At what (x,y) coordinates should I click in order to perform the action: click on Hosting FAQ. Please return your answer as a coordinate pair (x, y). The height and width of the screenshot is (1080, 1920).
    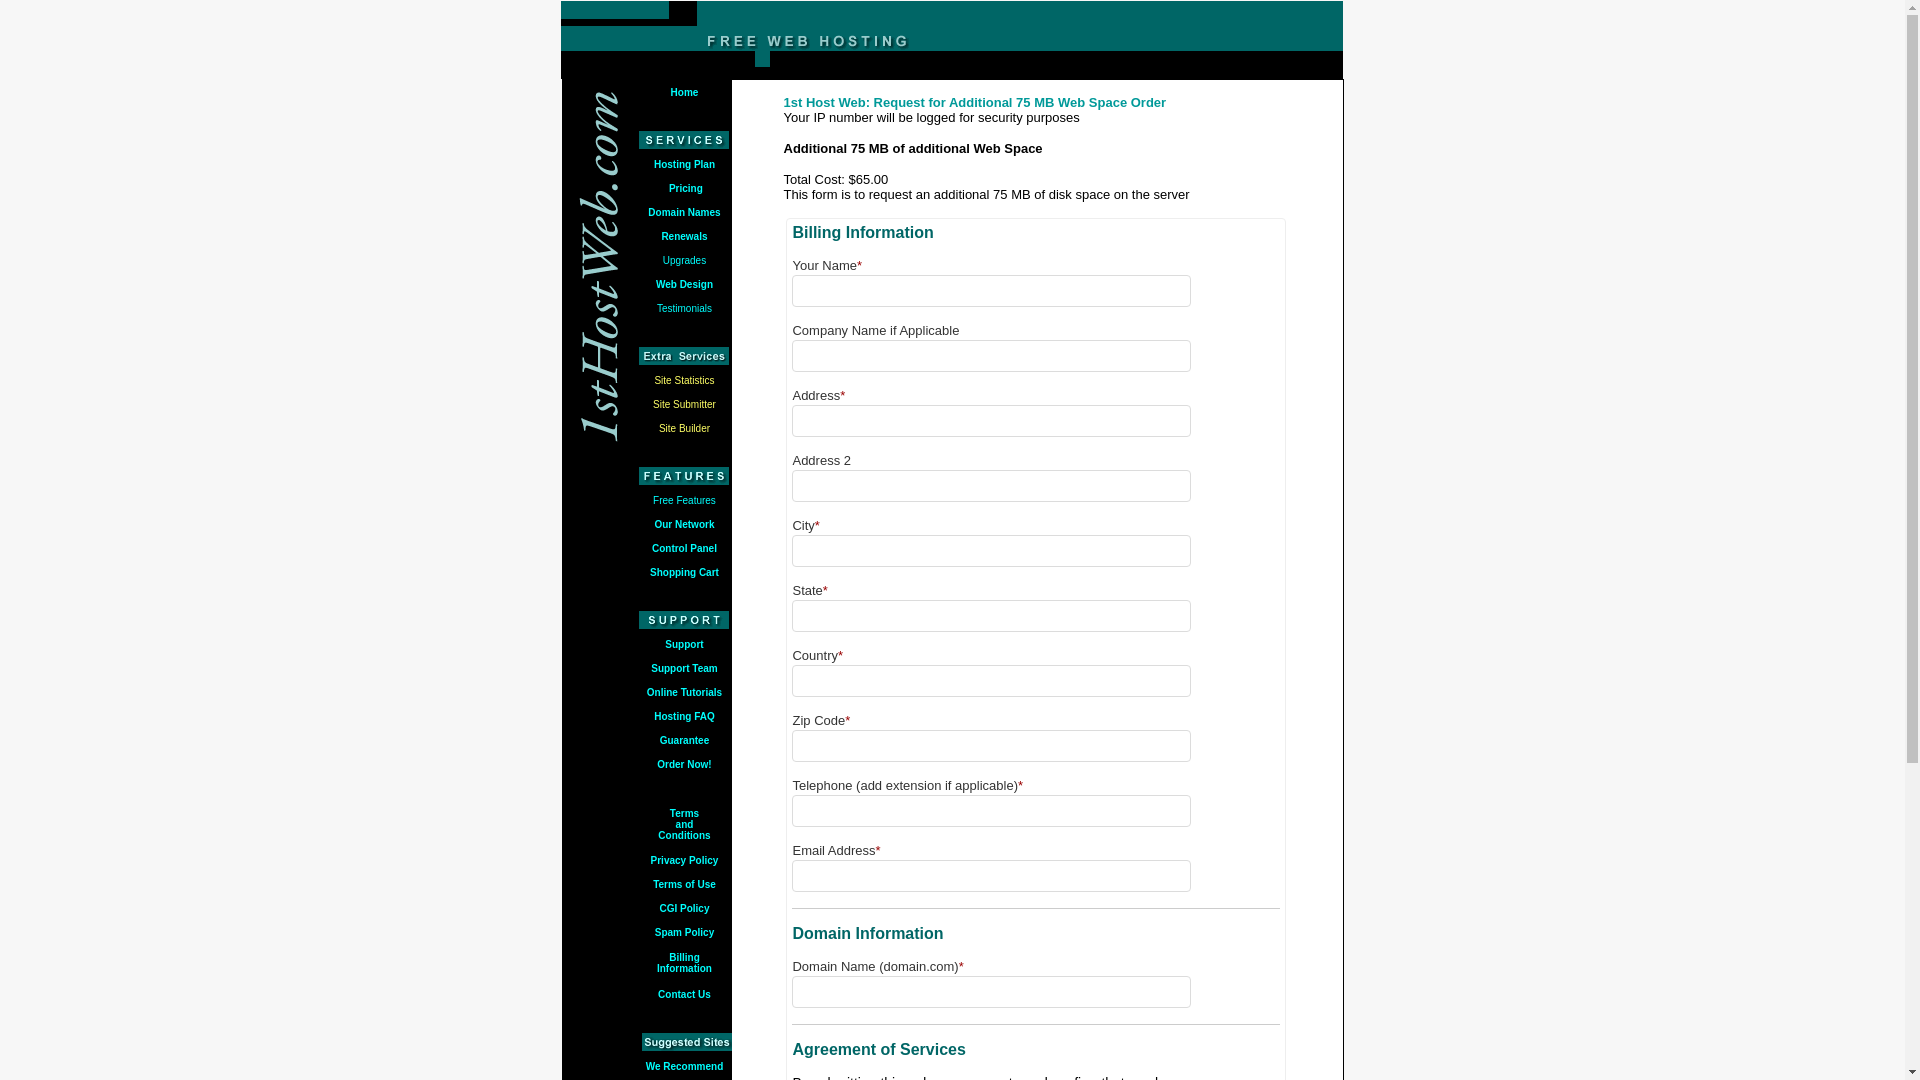
    Looking at the image, I should click on (684, 716).